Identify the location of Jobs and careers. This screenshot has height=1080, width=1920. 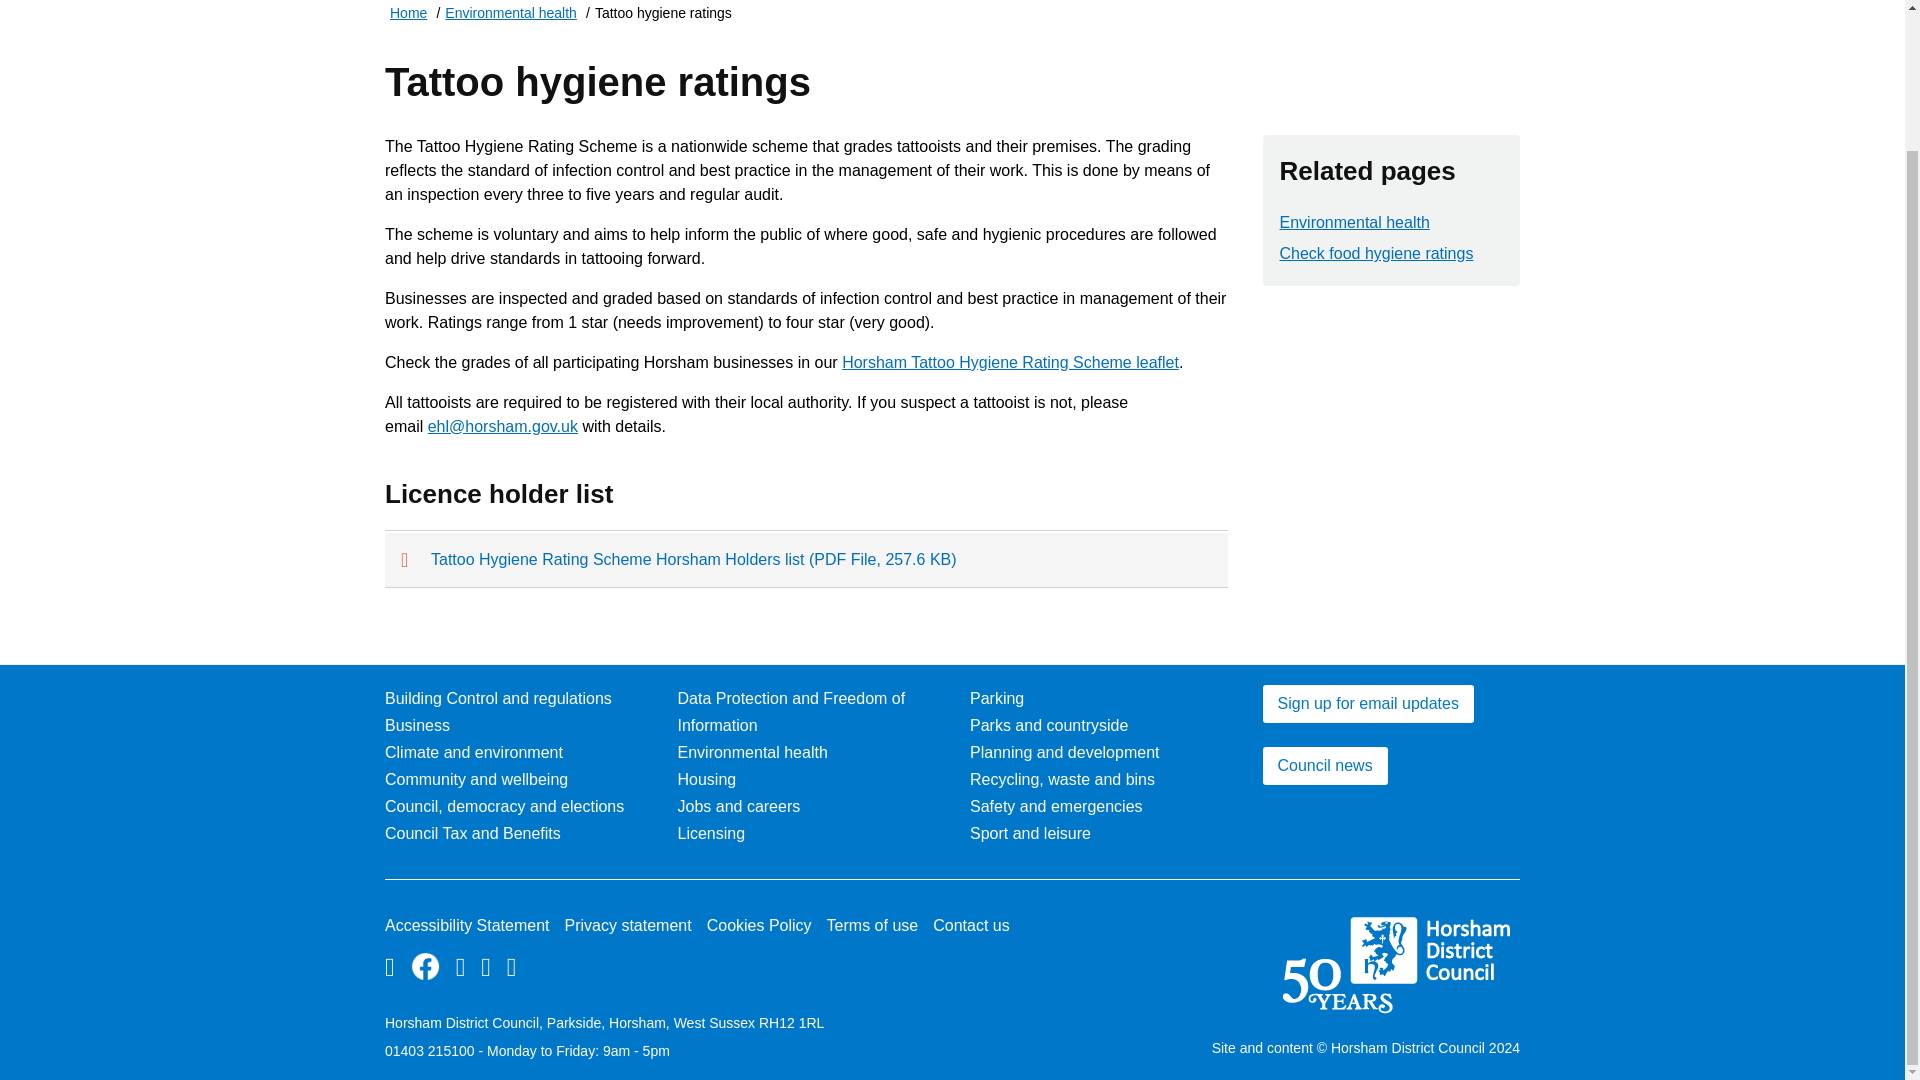
(738, 806).